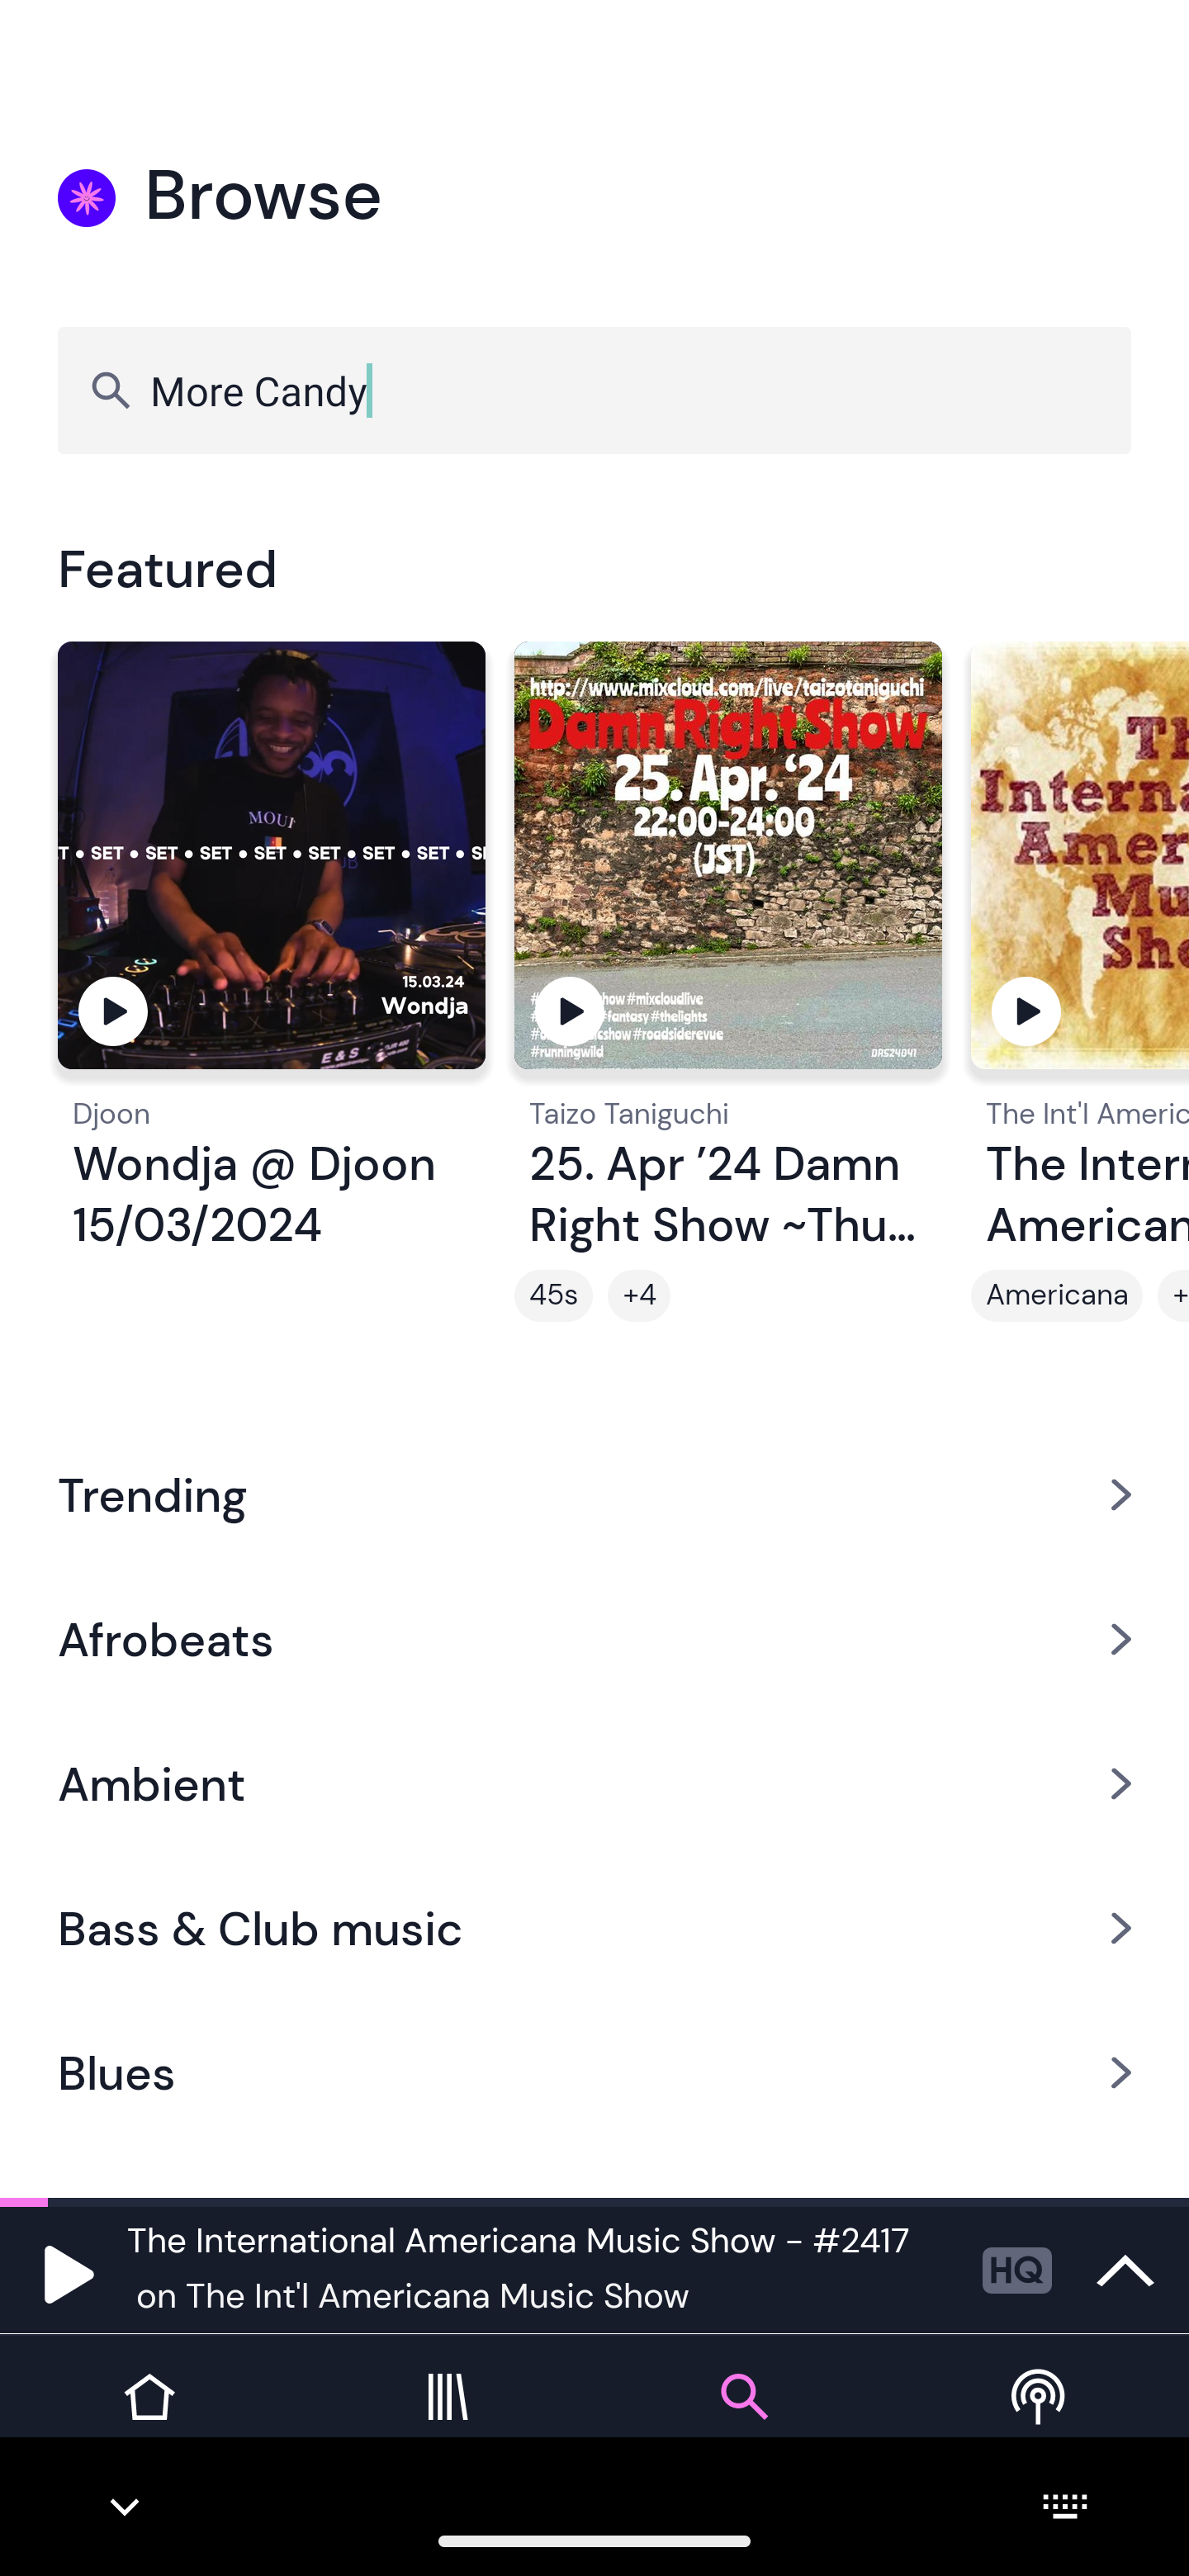  What do you see at coordinates (149, 2421) in the screenshot?
I see `Home tab` at bounding box center [149, 2421].